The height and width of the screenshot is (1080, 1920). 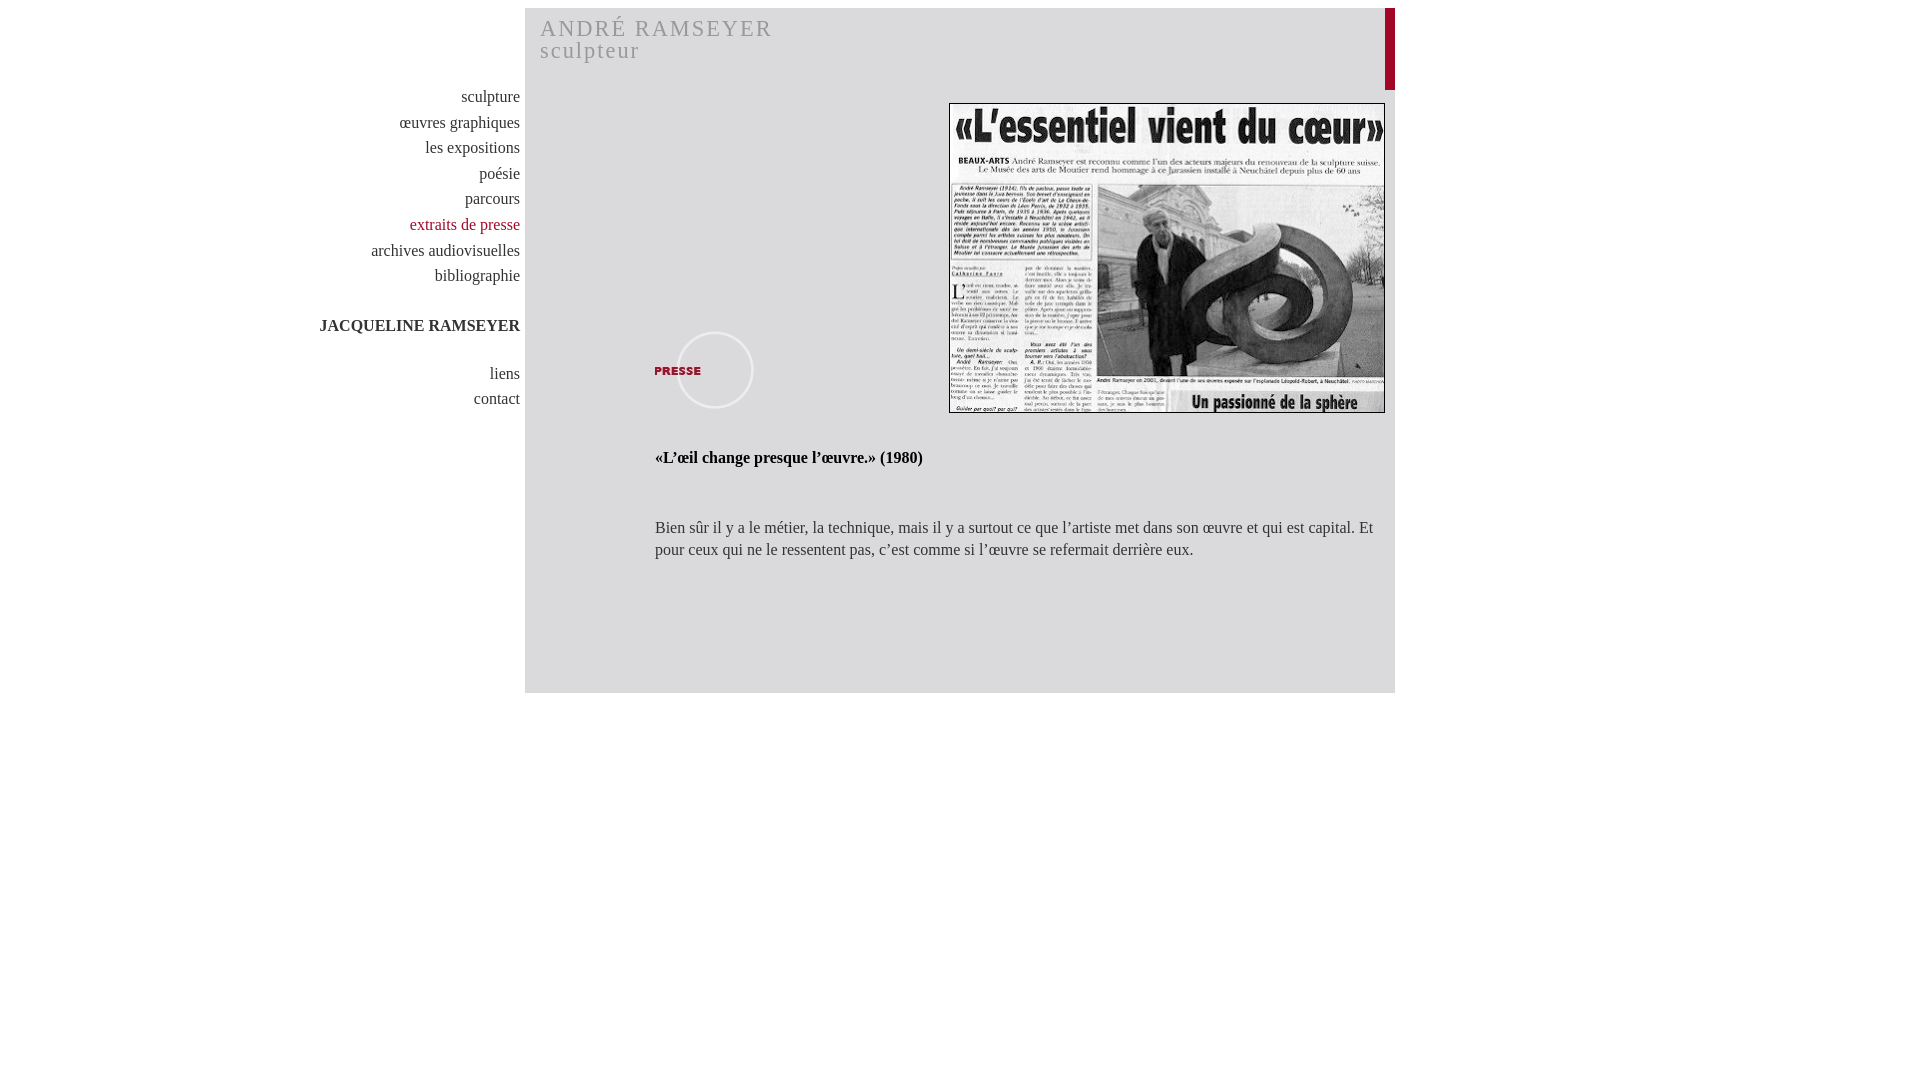 I want to click on bibliographie, so click(x=415, y=280).